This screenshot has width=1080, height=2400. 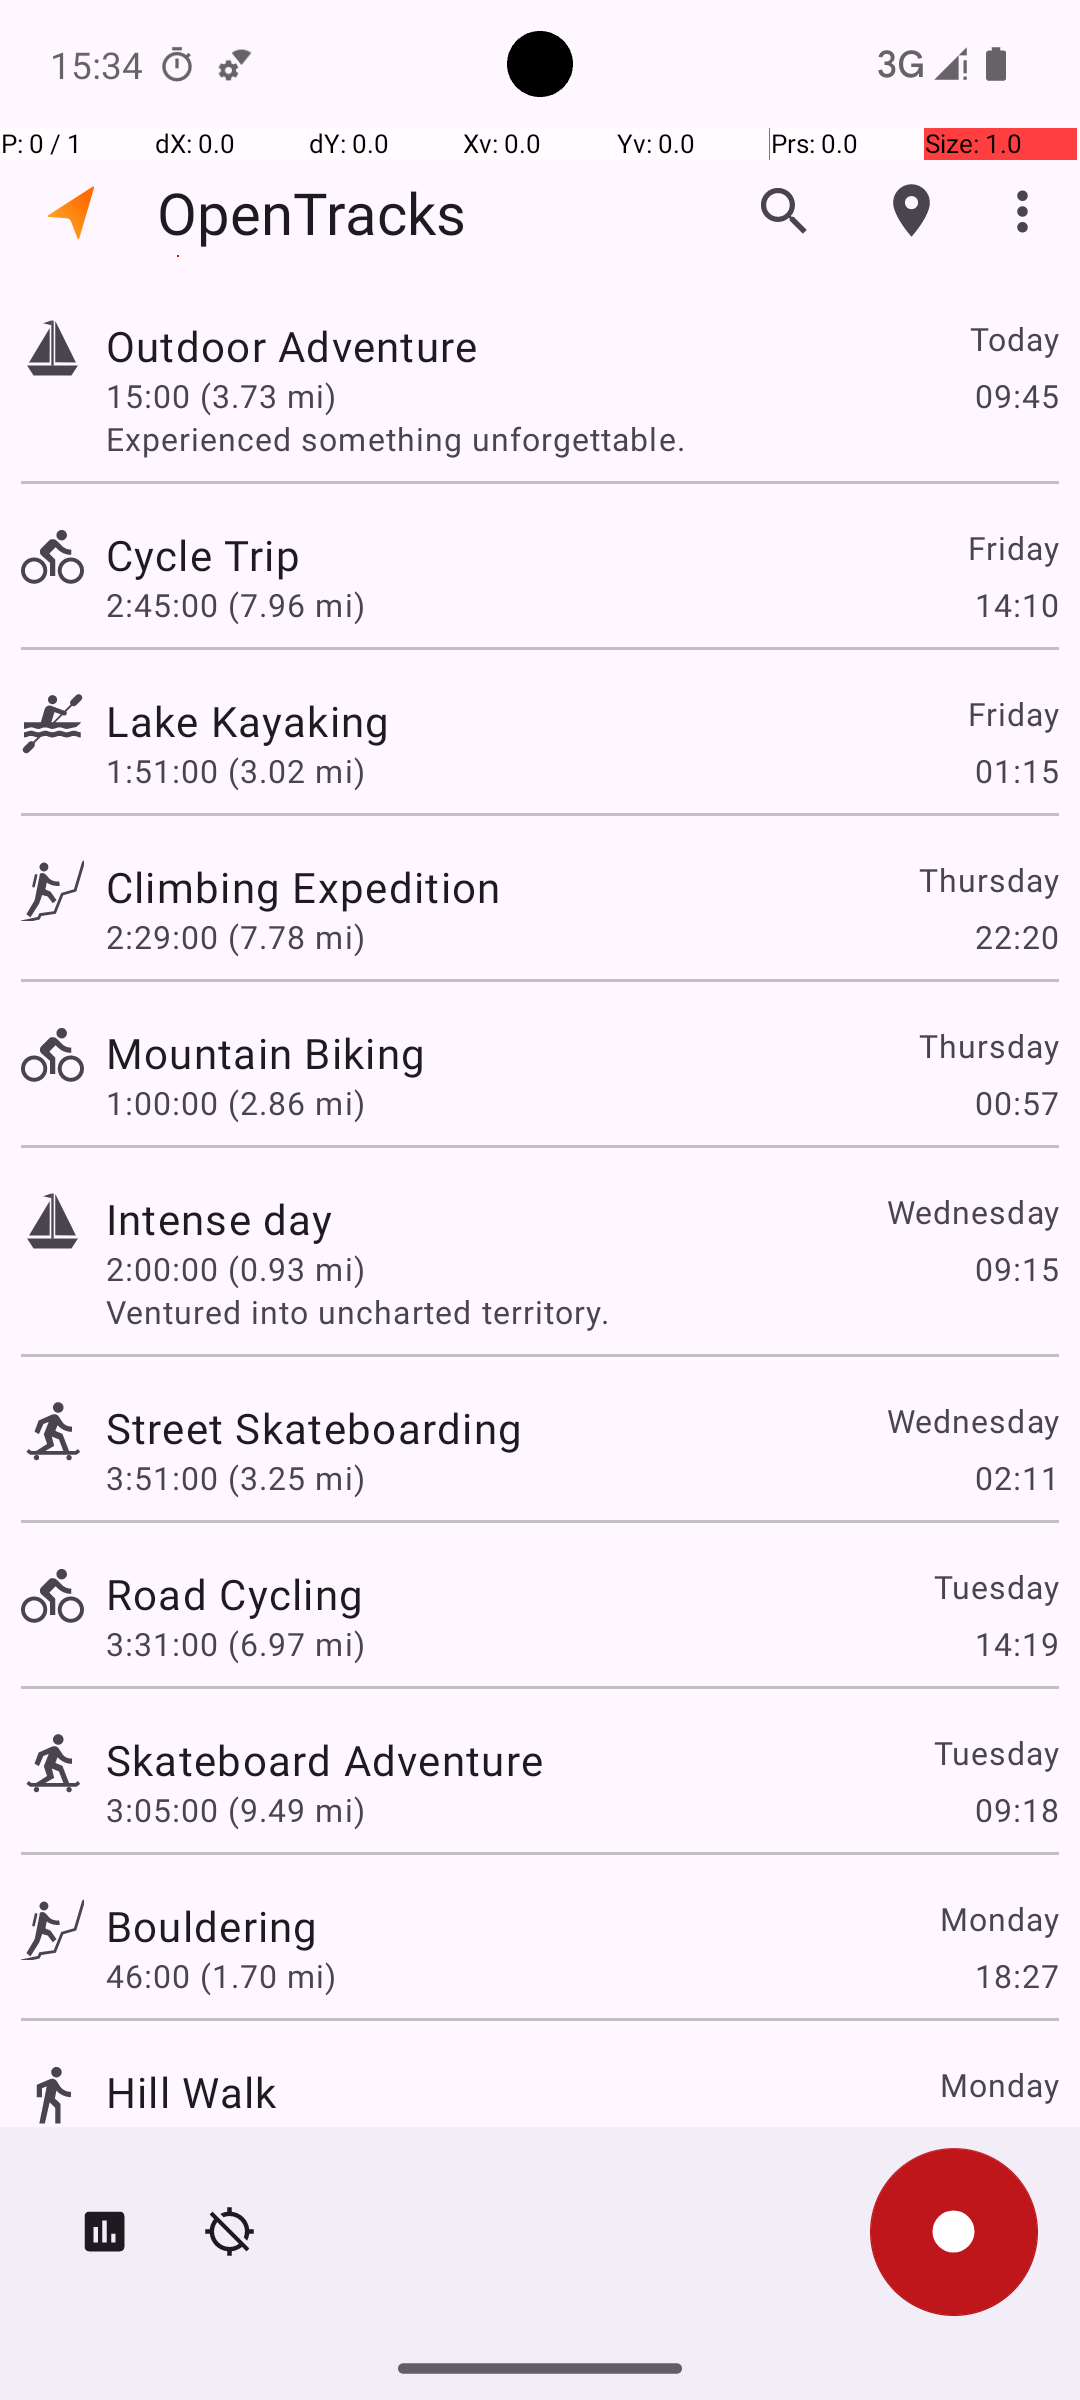 What do you see at coordinates (1016, 770) in the screenshot?
I see `01:15` at bounding box center [1016, 770].